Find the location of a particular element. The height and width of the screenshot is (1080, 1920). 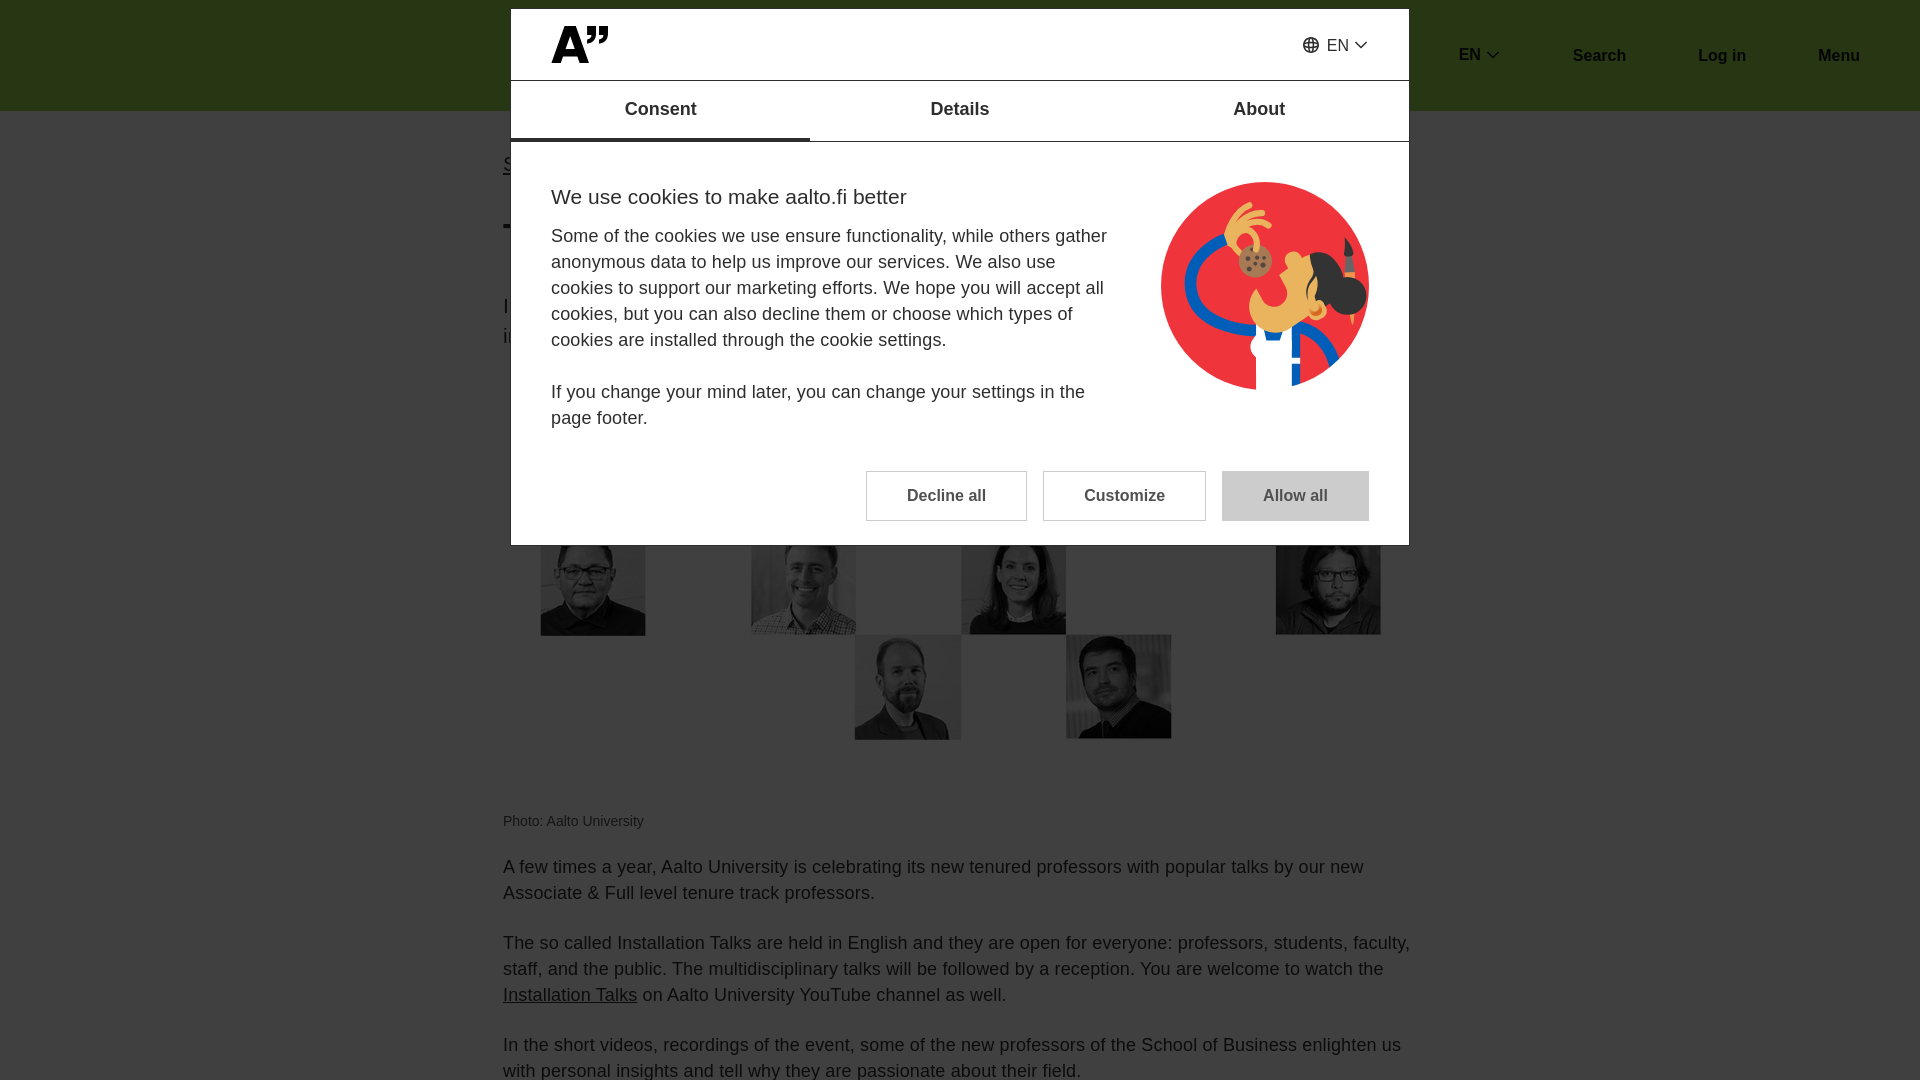

Details is located at coordinates (960, 111).